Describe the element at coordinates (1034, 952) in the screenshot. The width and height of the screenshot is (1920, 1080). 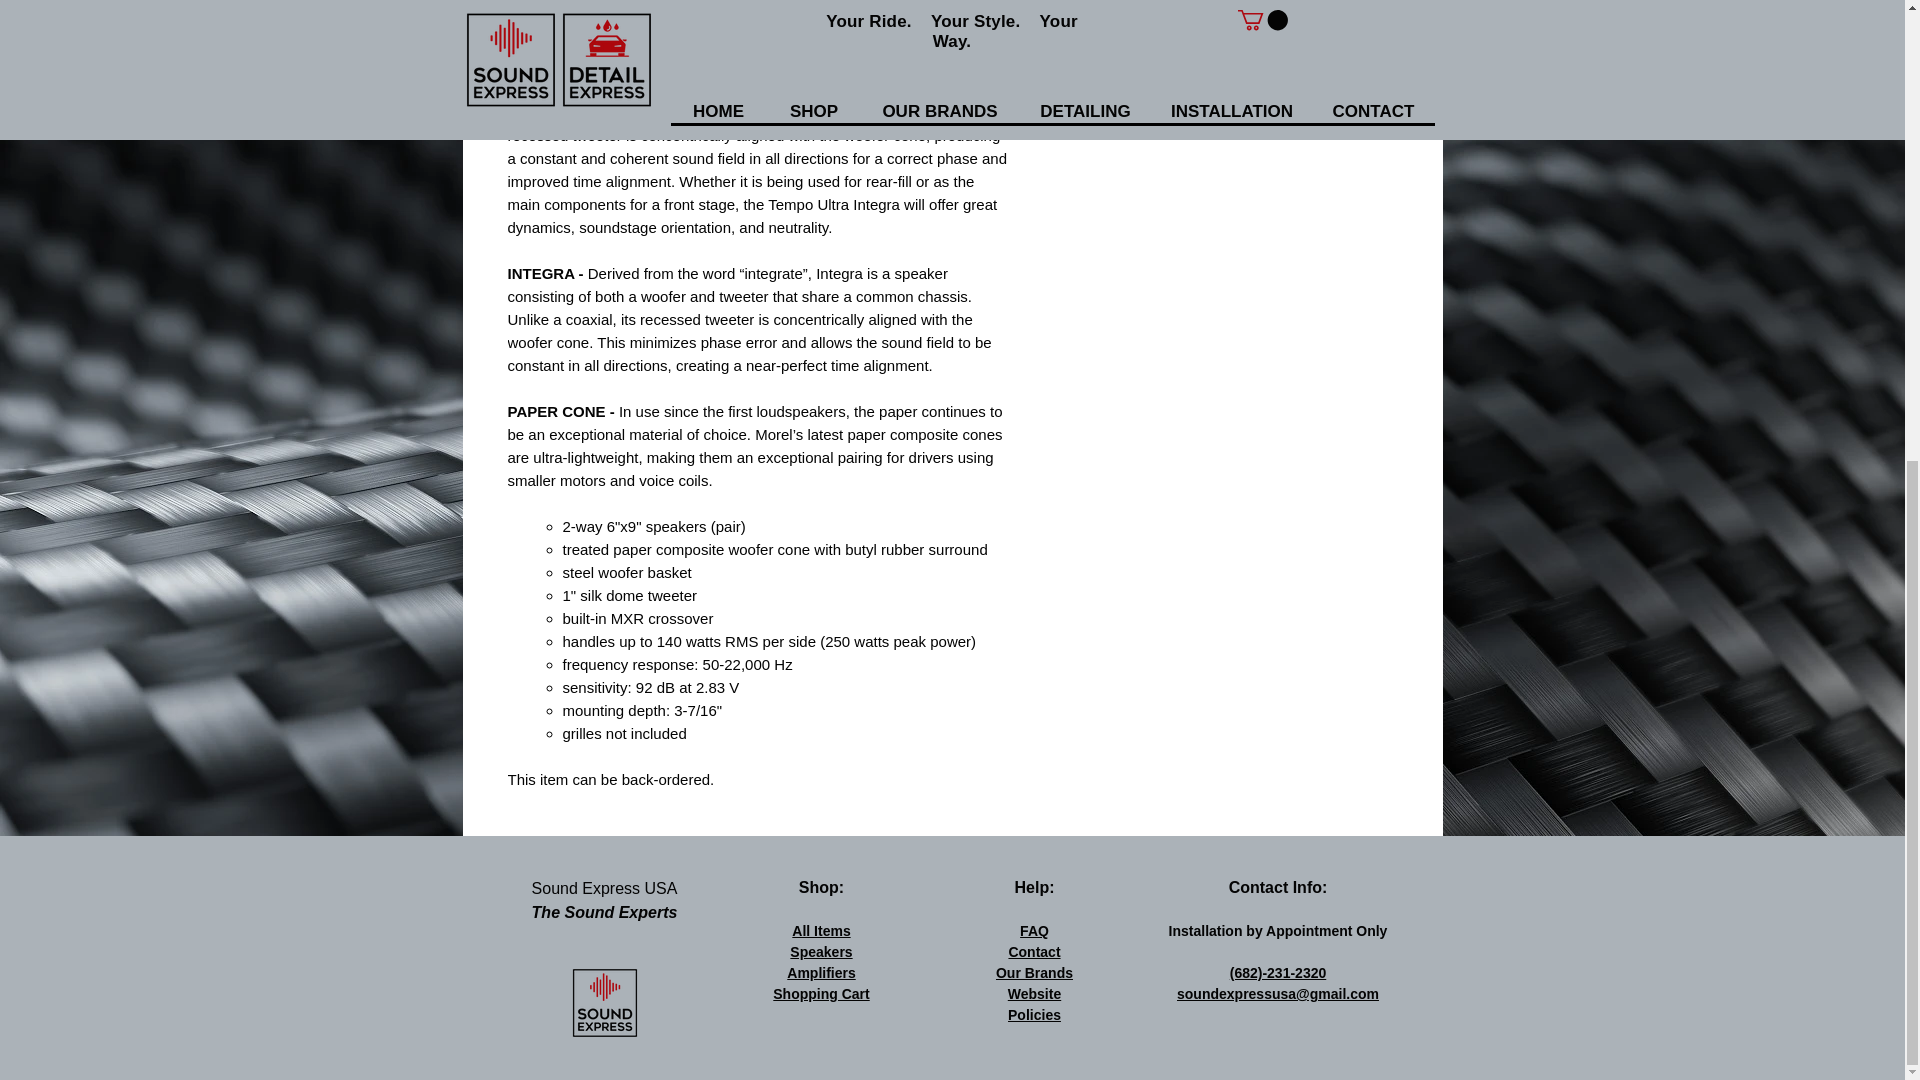
I see `Contact` at that location.